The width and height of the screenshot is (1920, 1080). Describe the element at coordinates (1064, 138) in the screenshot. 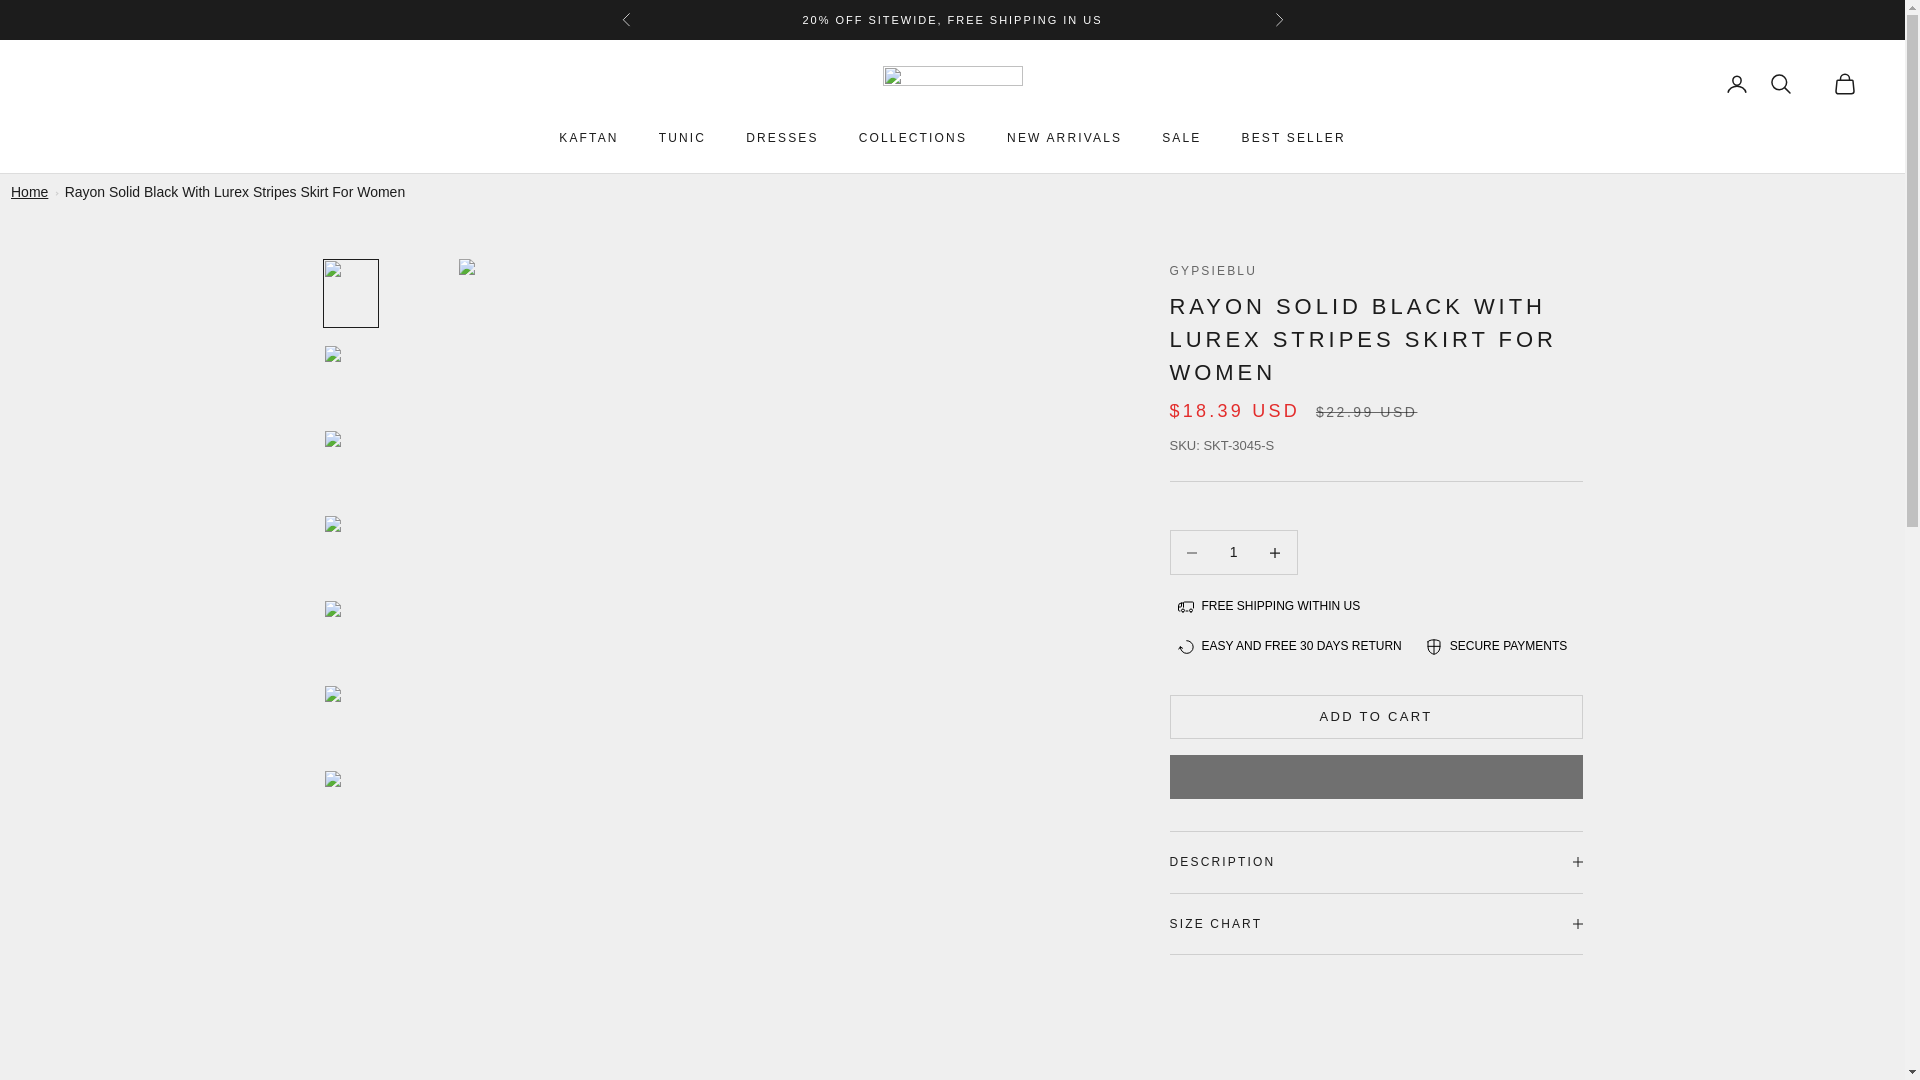

I see `NEW ARRIVALS` at that location.